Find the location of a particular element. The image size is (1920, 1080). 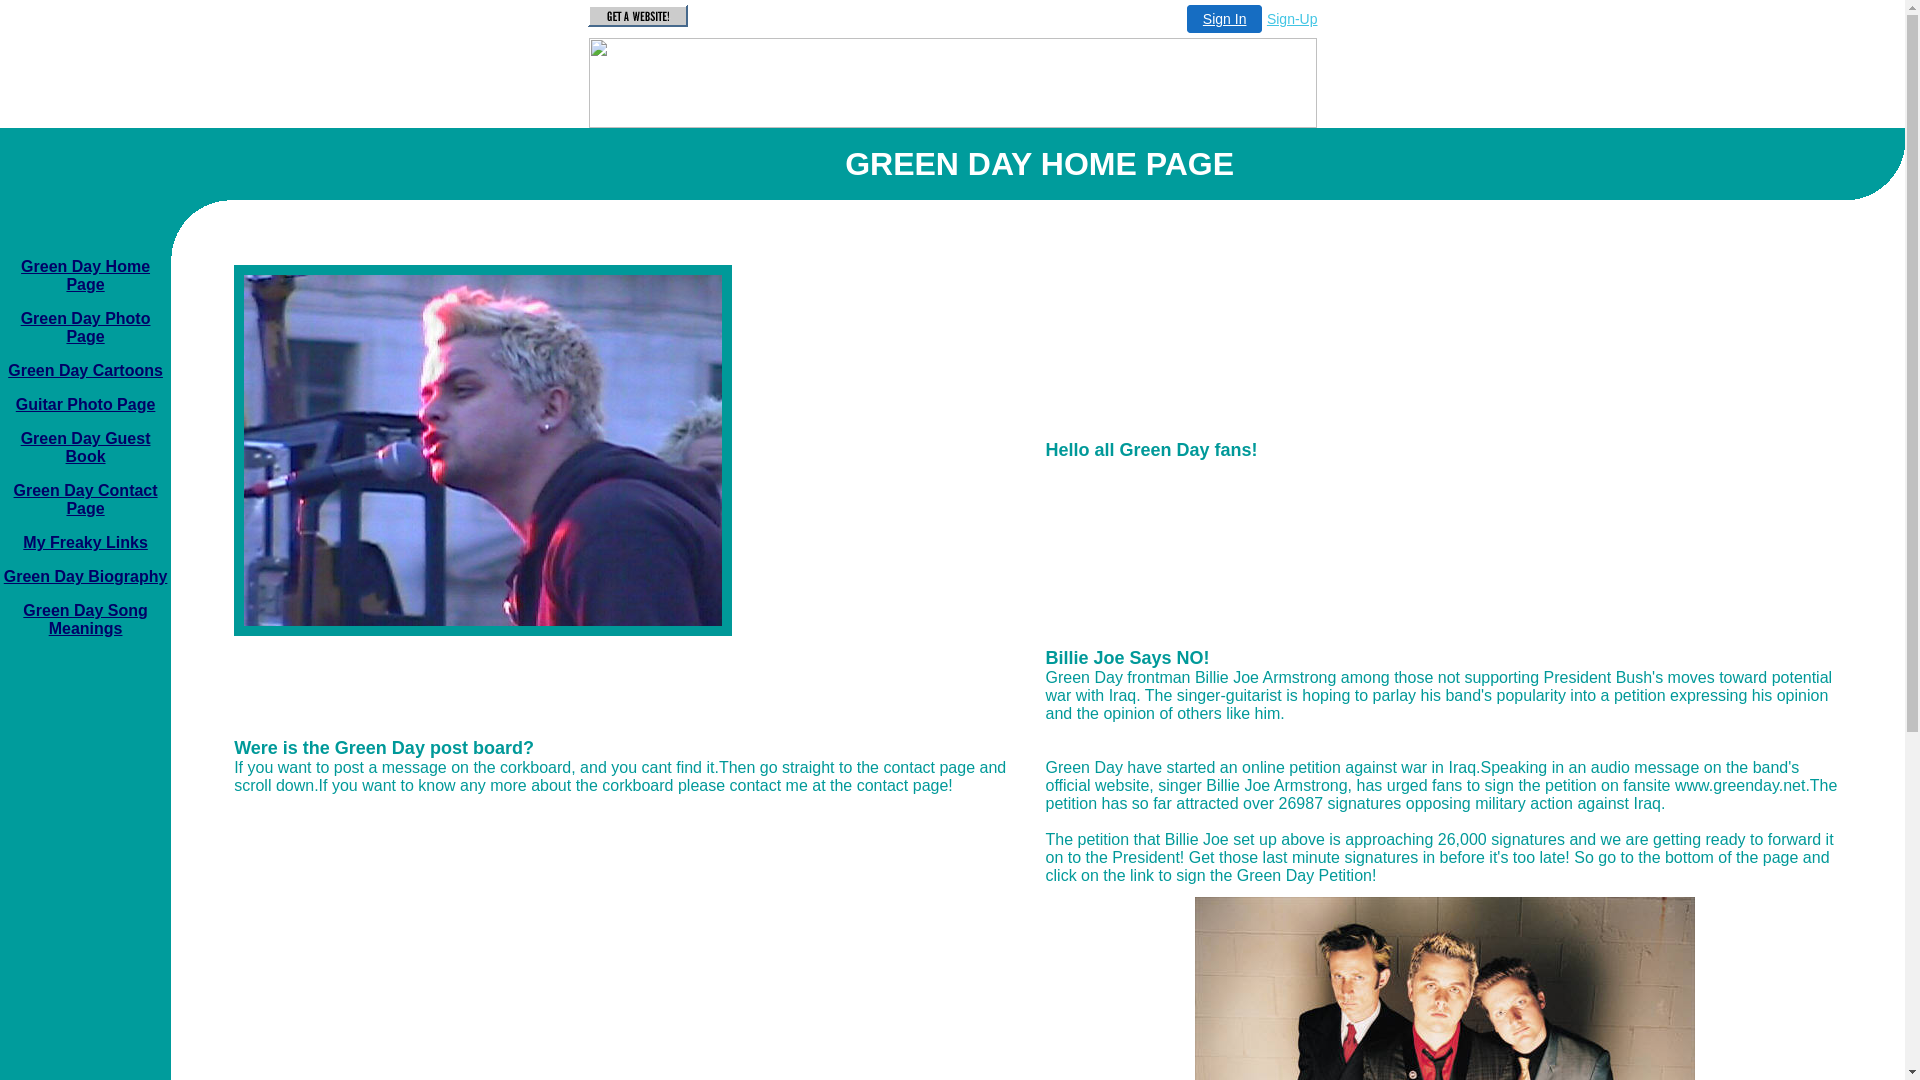

Green Day Home Page is located at coordinates (86, 276).